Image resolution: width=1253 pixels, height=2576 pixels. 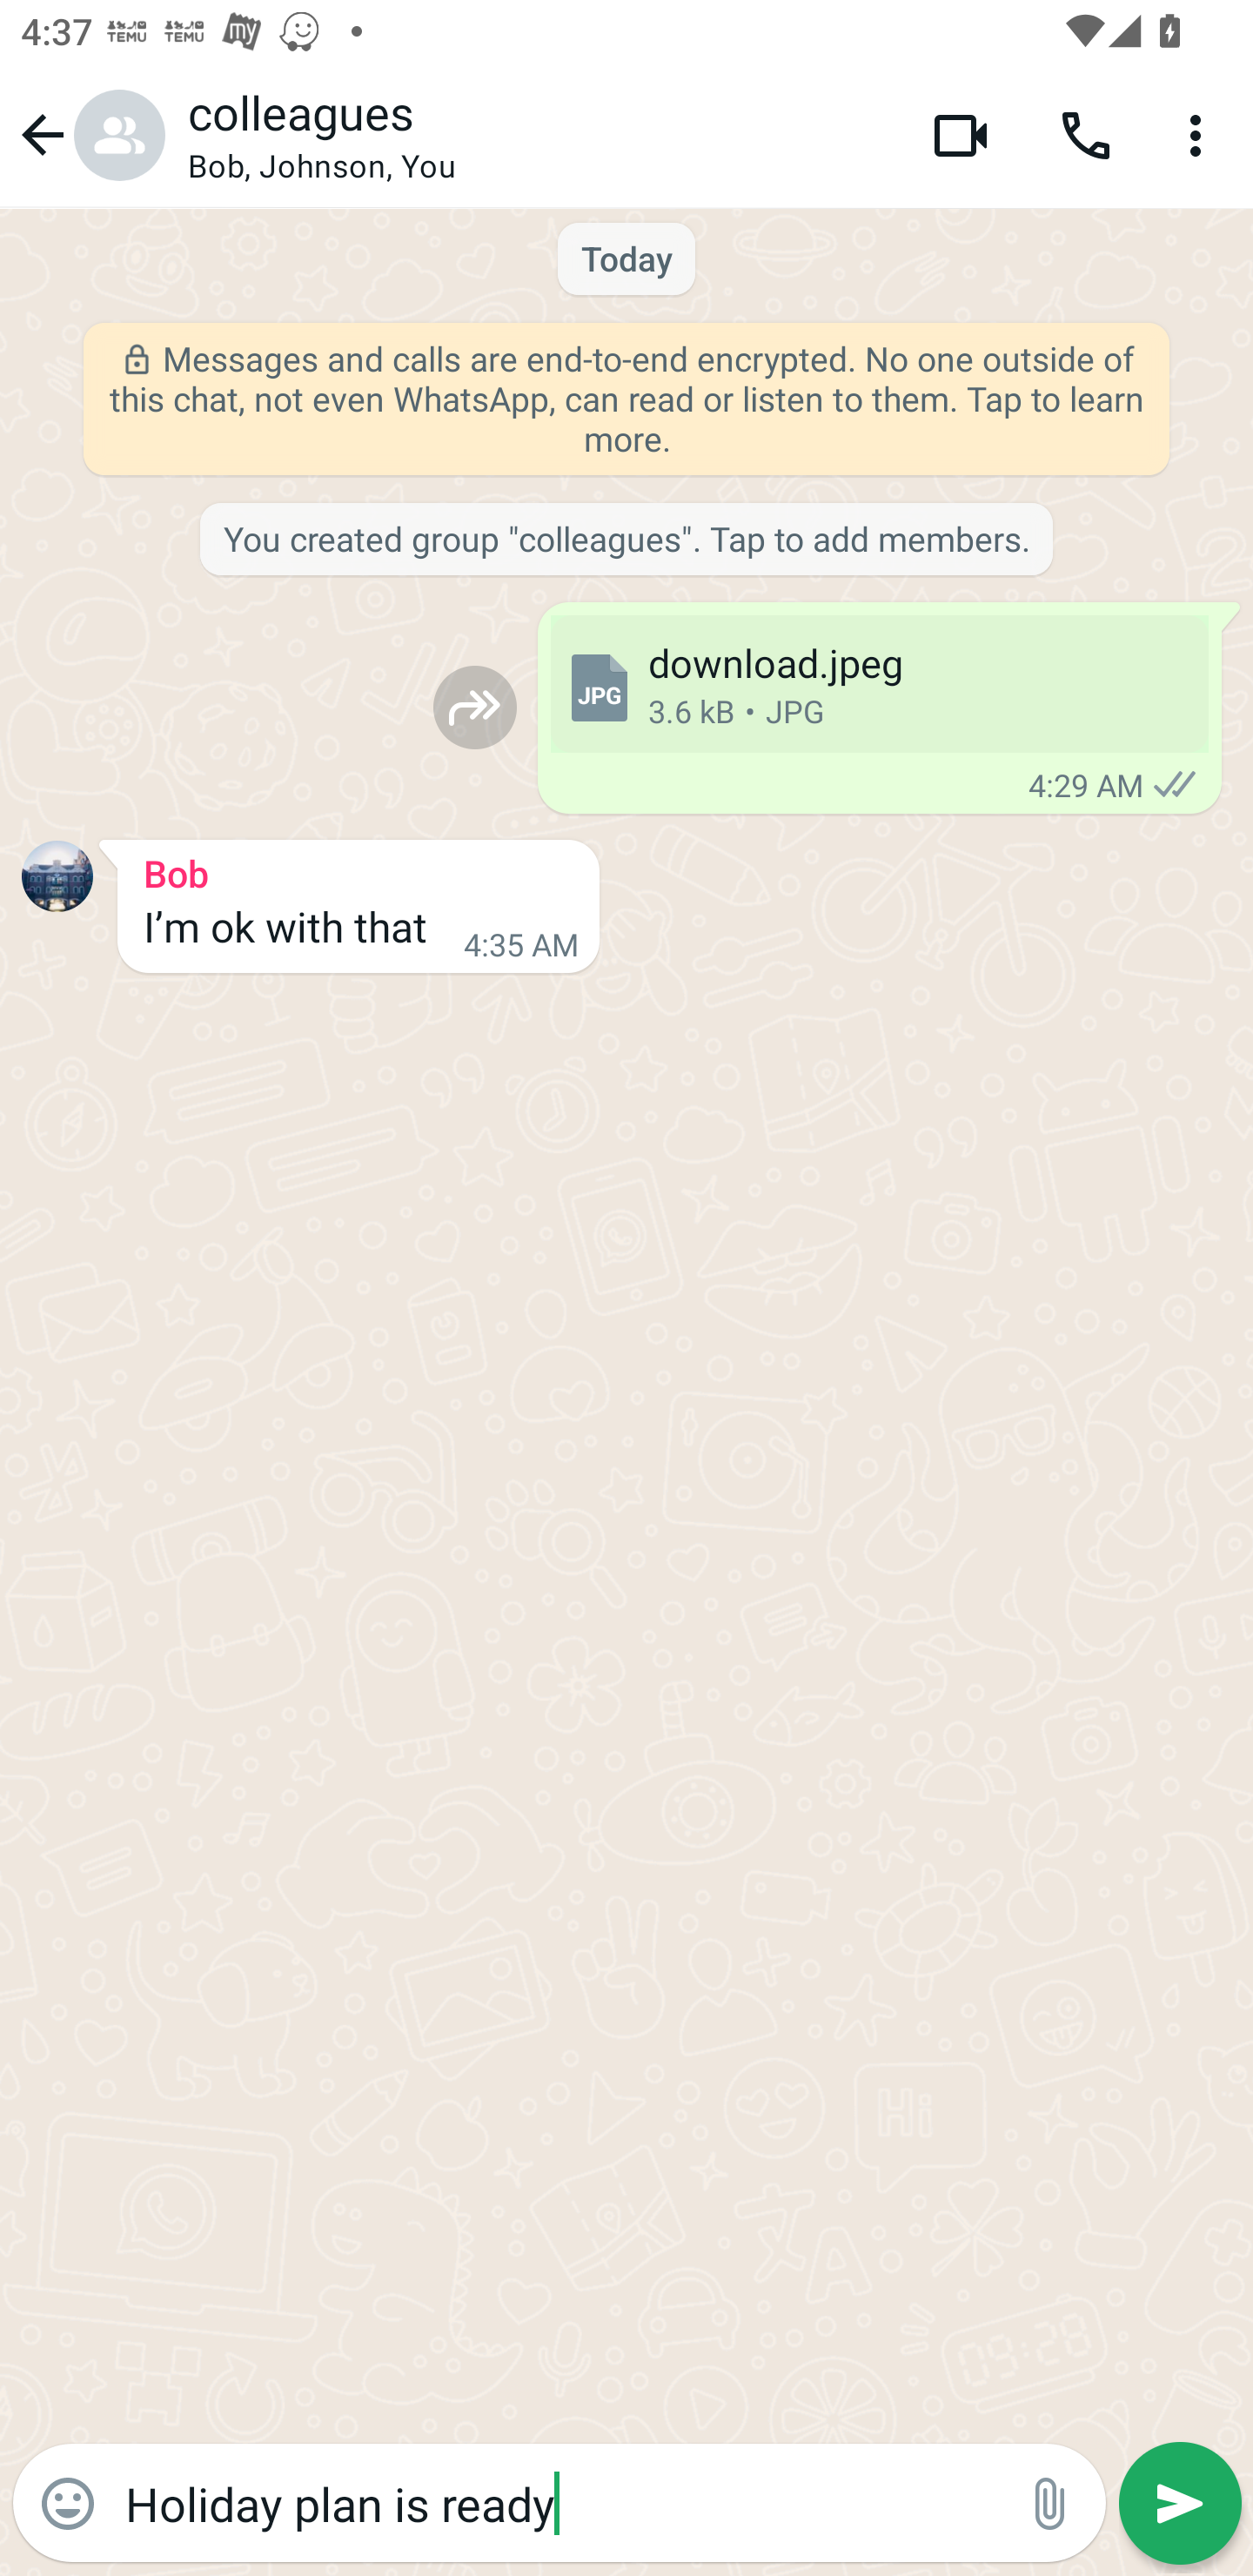 What do you see at coordinates (68, 2504) in the screenshot?
I see `Emoji` at bounding box center [68, 2504].